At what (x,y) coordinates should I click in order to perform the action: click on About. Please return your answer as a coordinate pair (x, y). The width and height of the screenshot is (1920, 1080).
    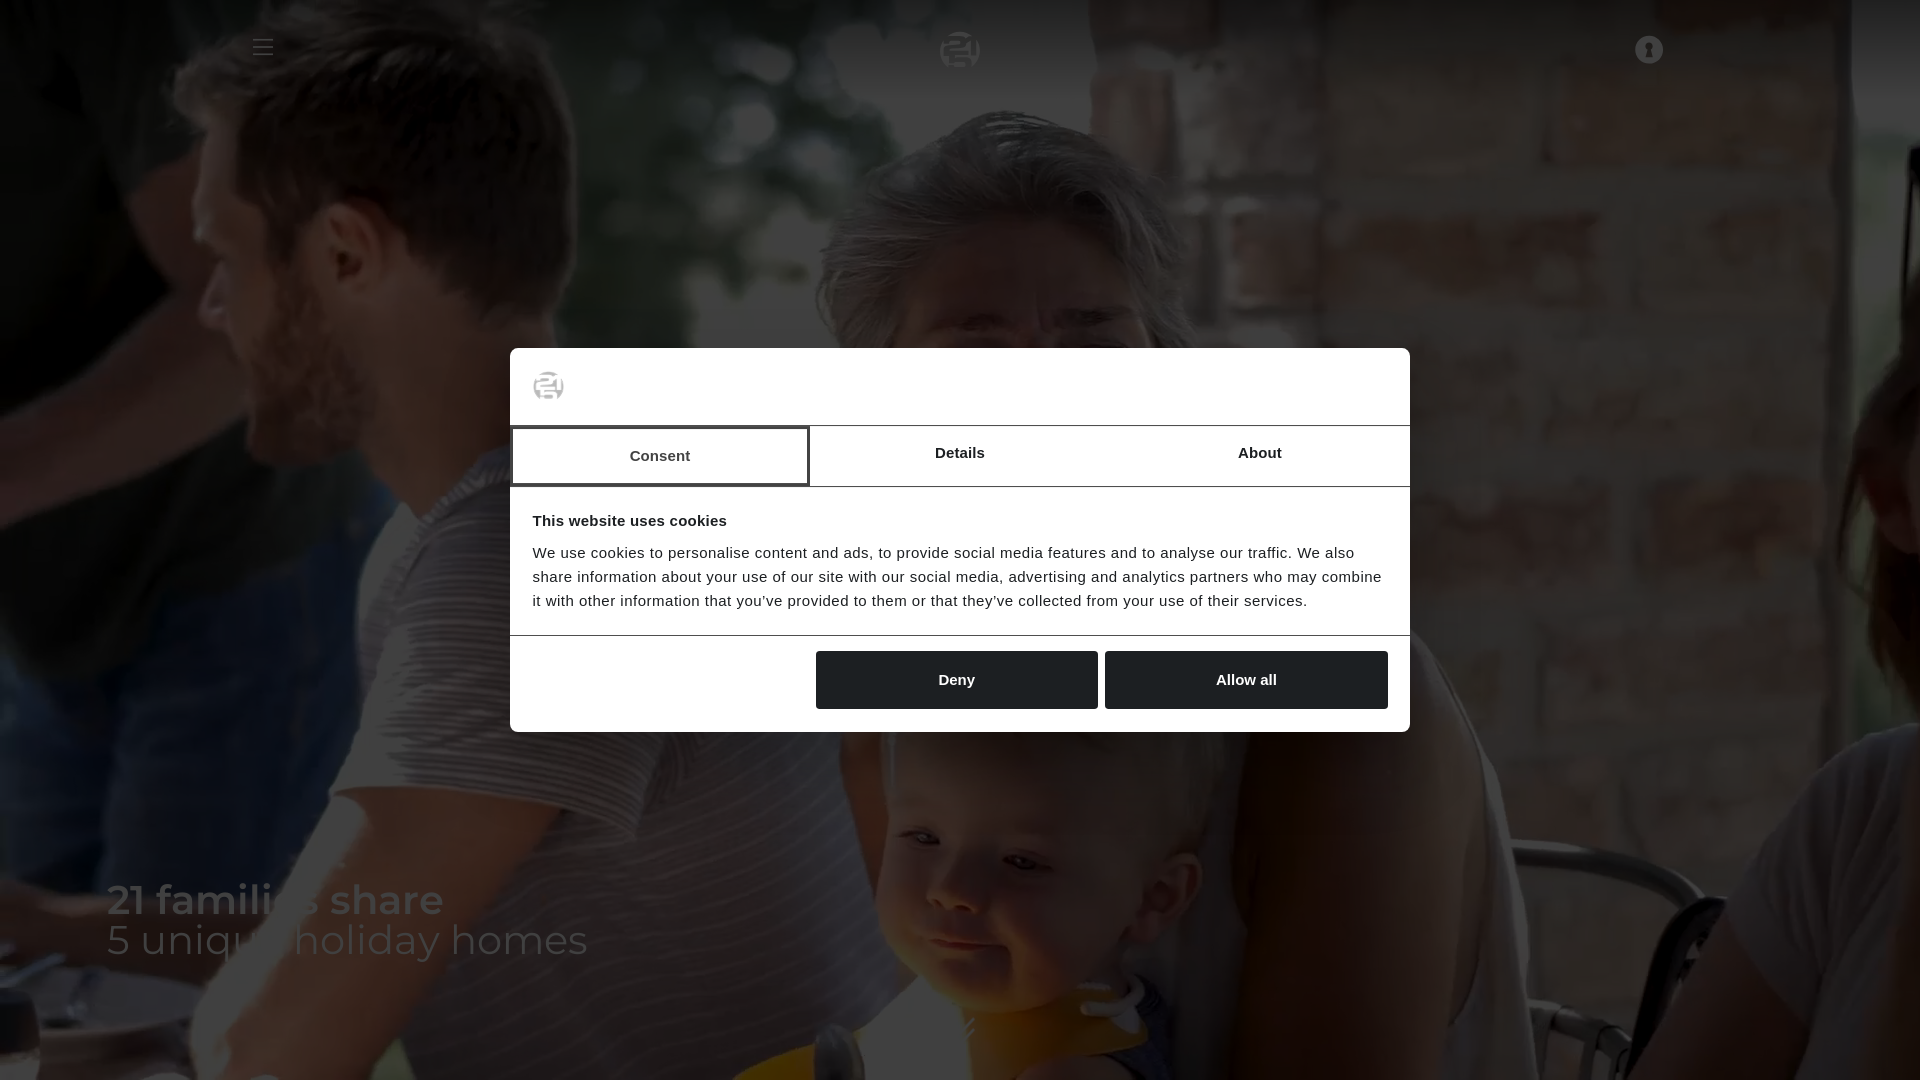
    Looking at the image, I should click on (1260, 456).